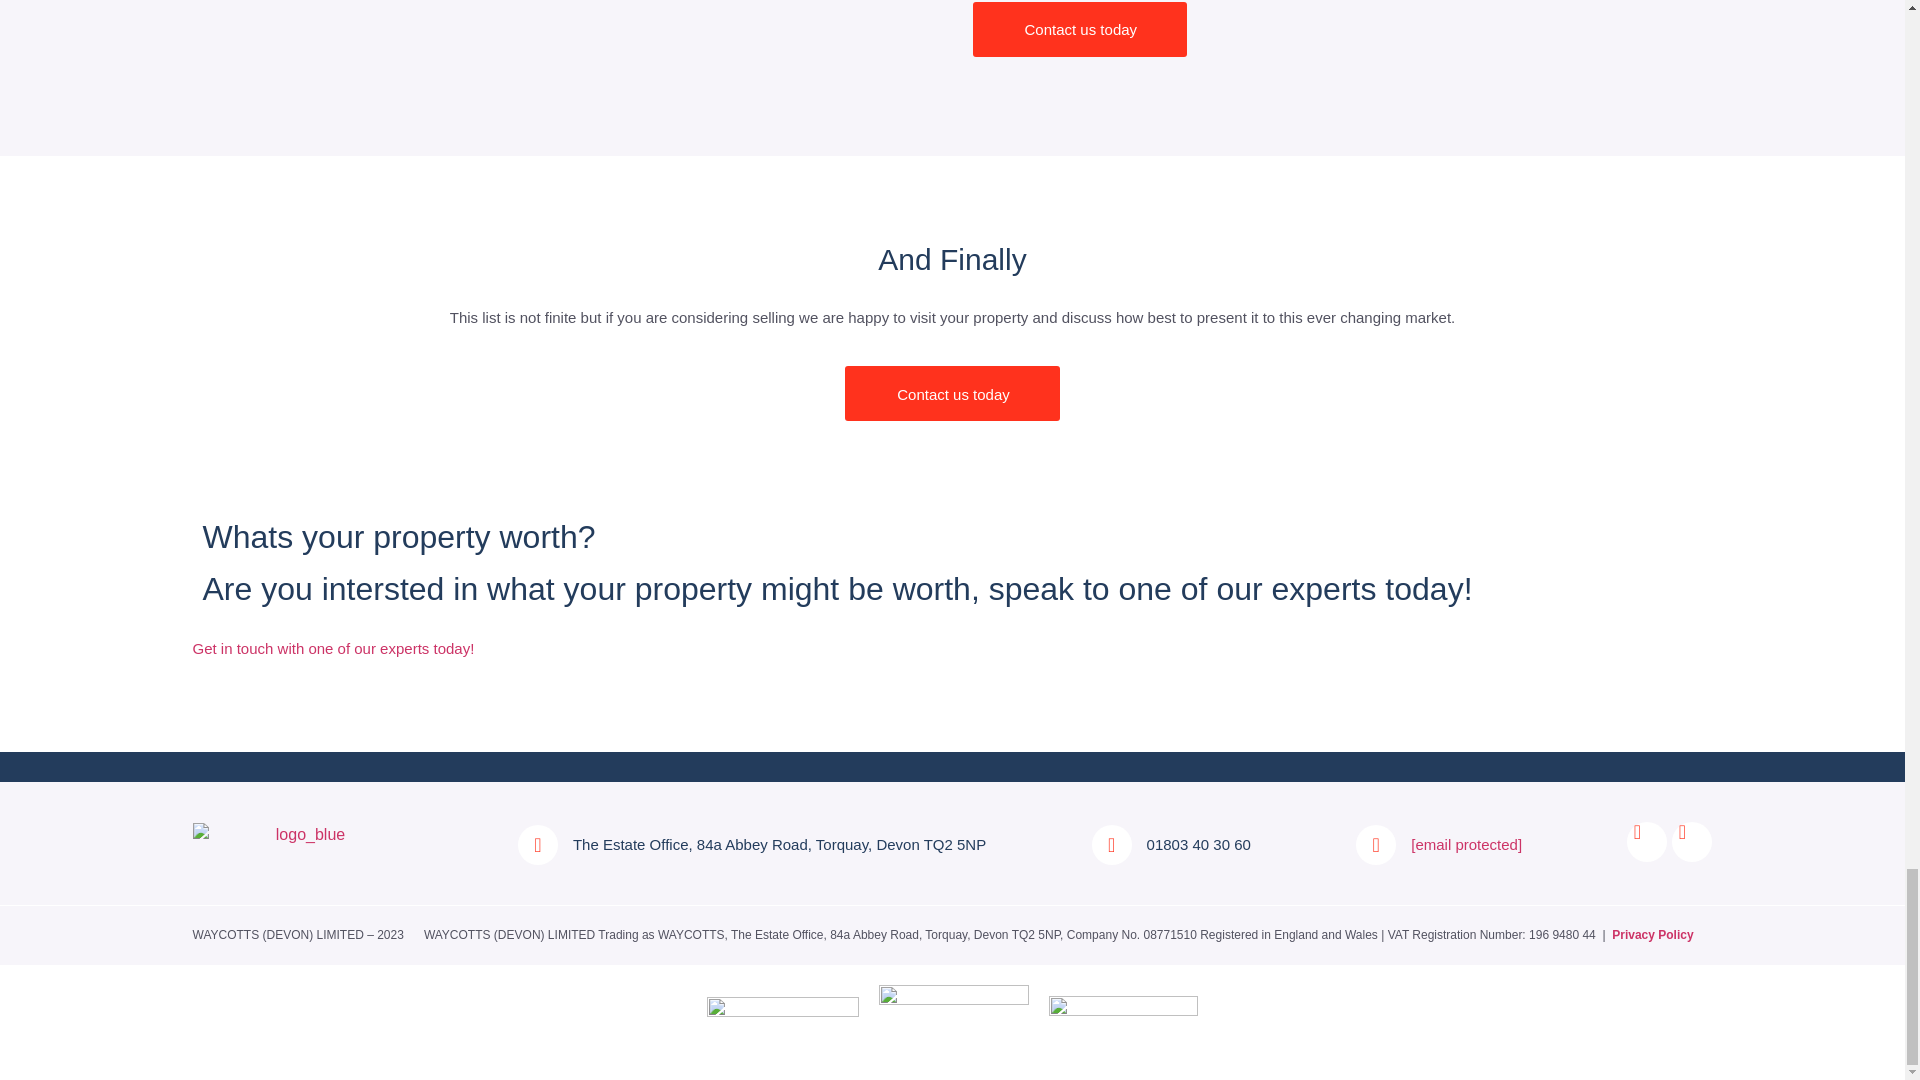 Image resolution: width=1920 pixels, height=1080 pixels. Describe the element at coordinates (952, 394) in the screenshot. I see `Contact us today` at that location.